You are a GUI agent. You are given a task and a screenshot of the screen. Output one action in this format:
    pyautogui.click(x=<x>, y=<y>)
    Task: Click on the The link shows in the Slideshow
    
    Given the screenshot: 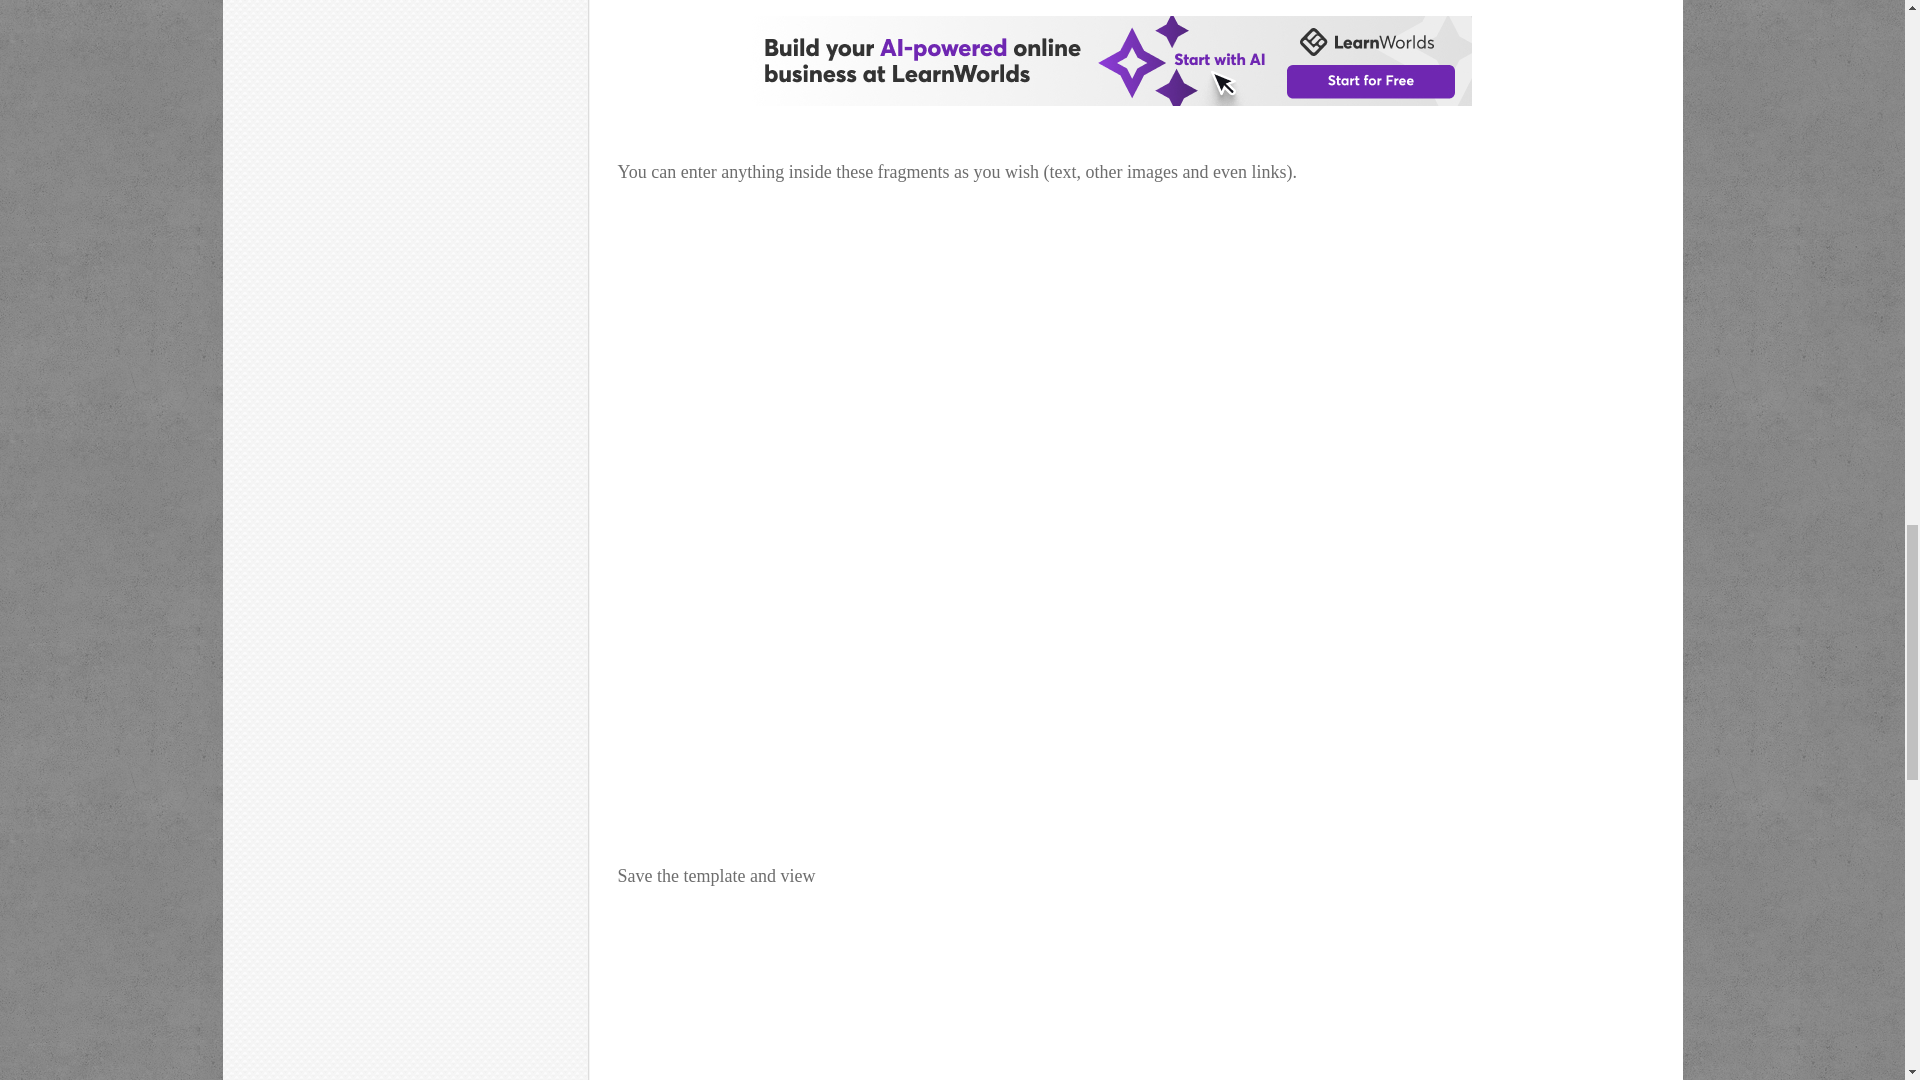 What is the action you would take?
    pyautogui.click(x=906, y=1010)
    